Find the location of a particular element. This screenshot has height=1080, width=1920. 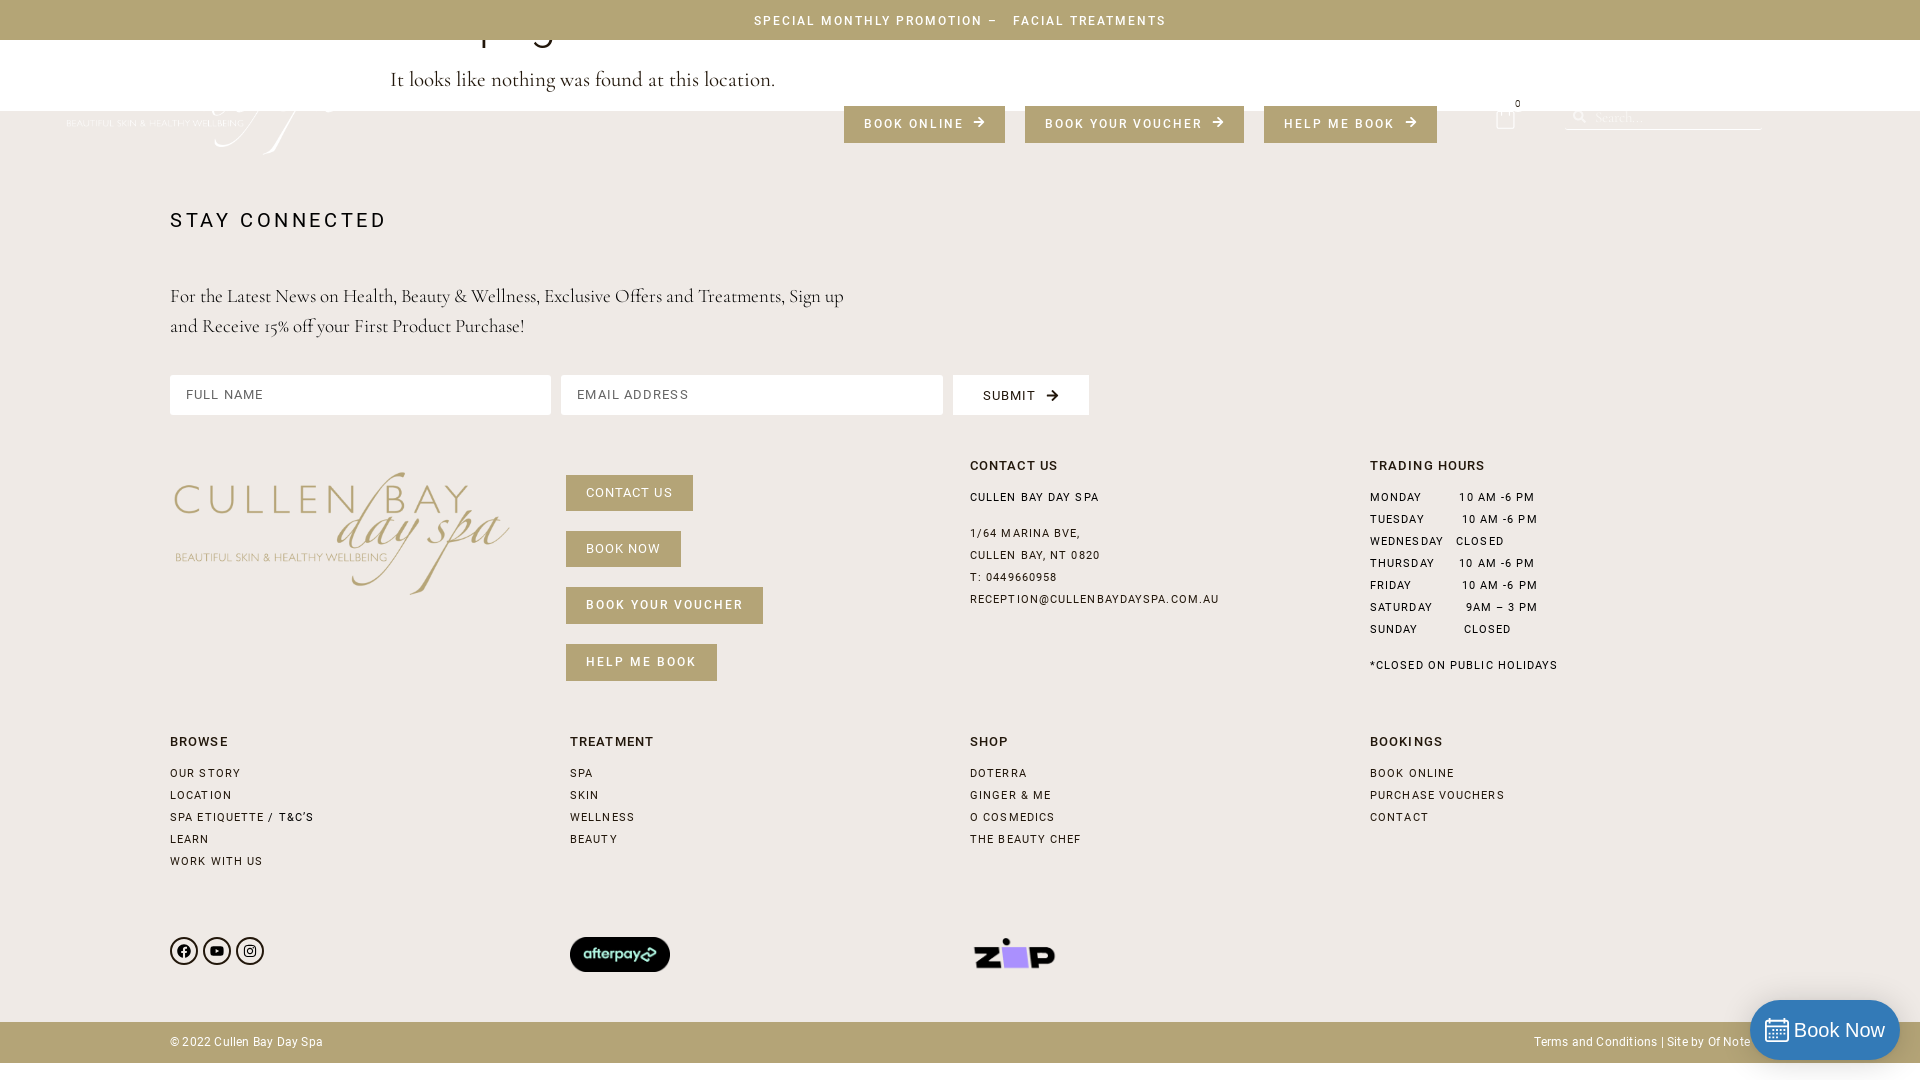

SUBMIT is located at coordinates (1022, 395).